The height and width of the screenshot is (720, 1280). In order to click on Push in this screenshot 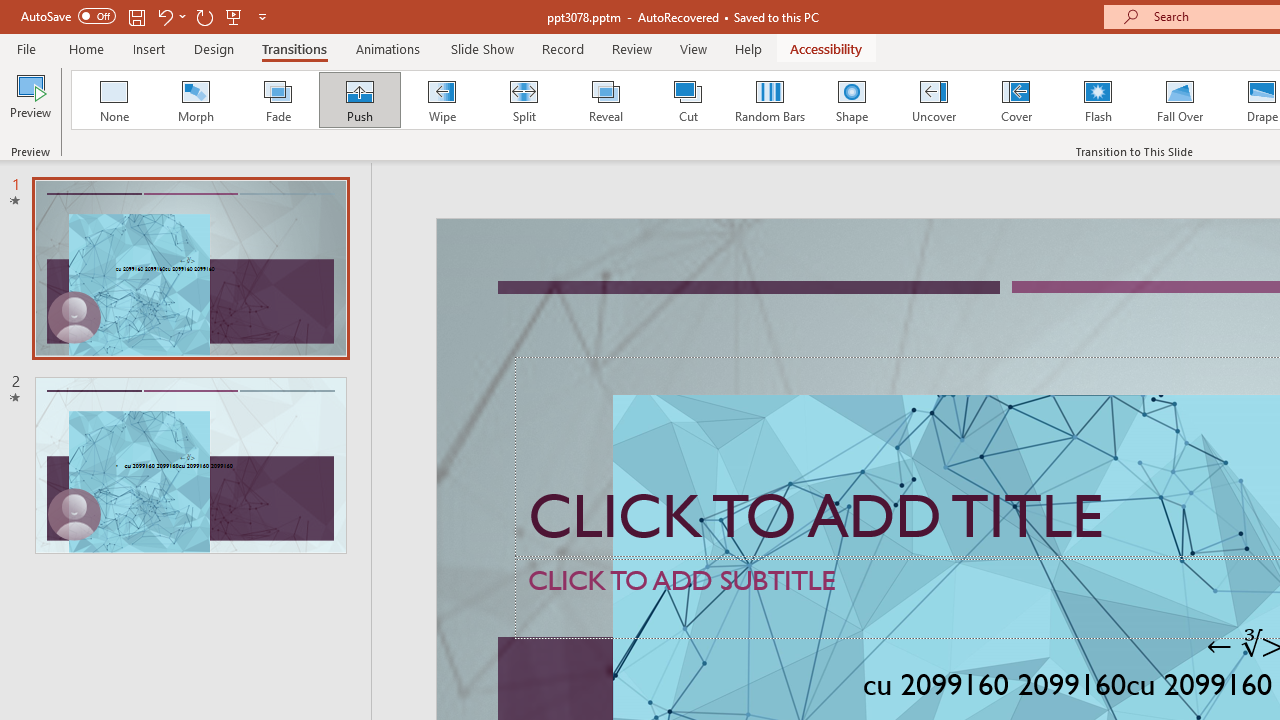, I will do `click(359, 100)`.